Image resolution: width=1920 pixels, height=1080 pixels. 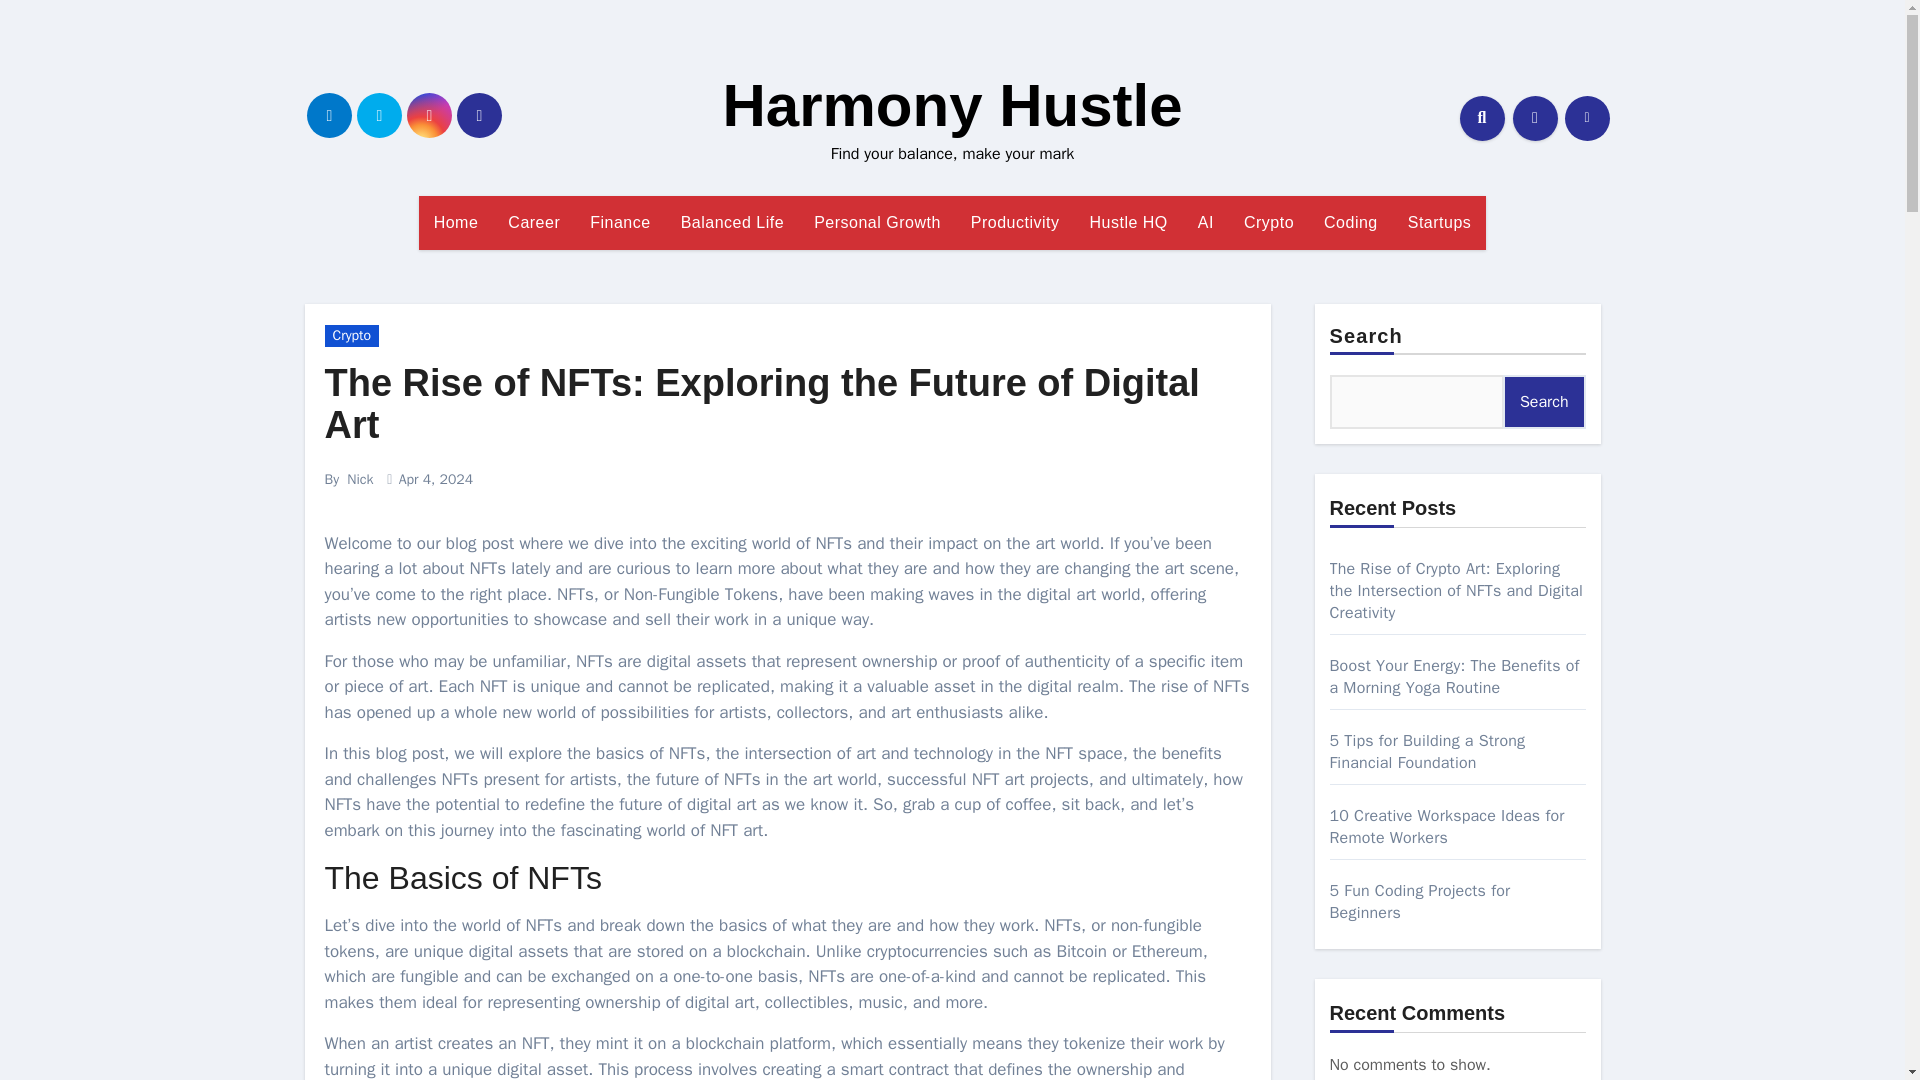 What do you see at coordinates (360, 479) in the screenshot?
I see `Nick` at bounding box center [360, 479].